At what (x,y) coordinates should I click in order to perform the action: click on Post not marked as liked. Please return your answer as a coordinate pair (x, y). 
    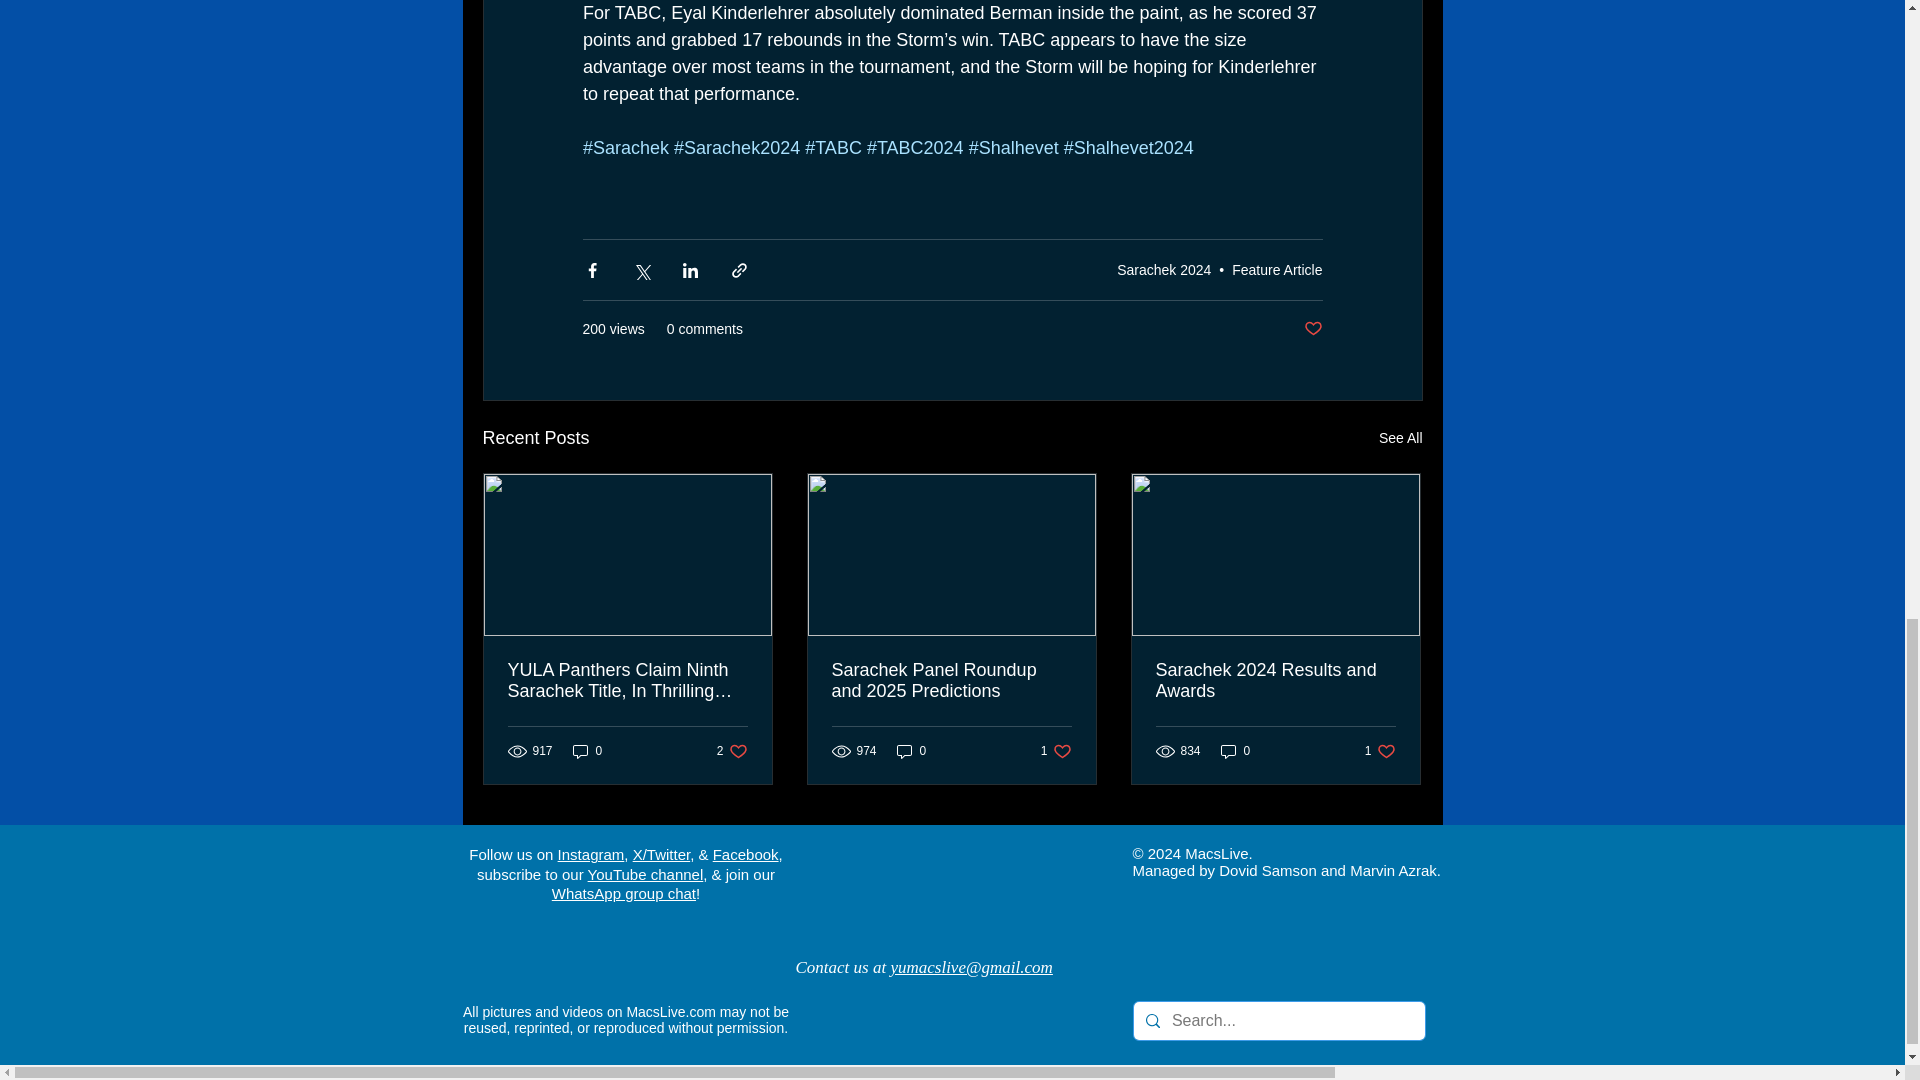
    Looking at the image, I should click on (912, 751).